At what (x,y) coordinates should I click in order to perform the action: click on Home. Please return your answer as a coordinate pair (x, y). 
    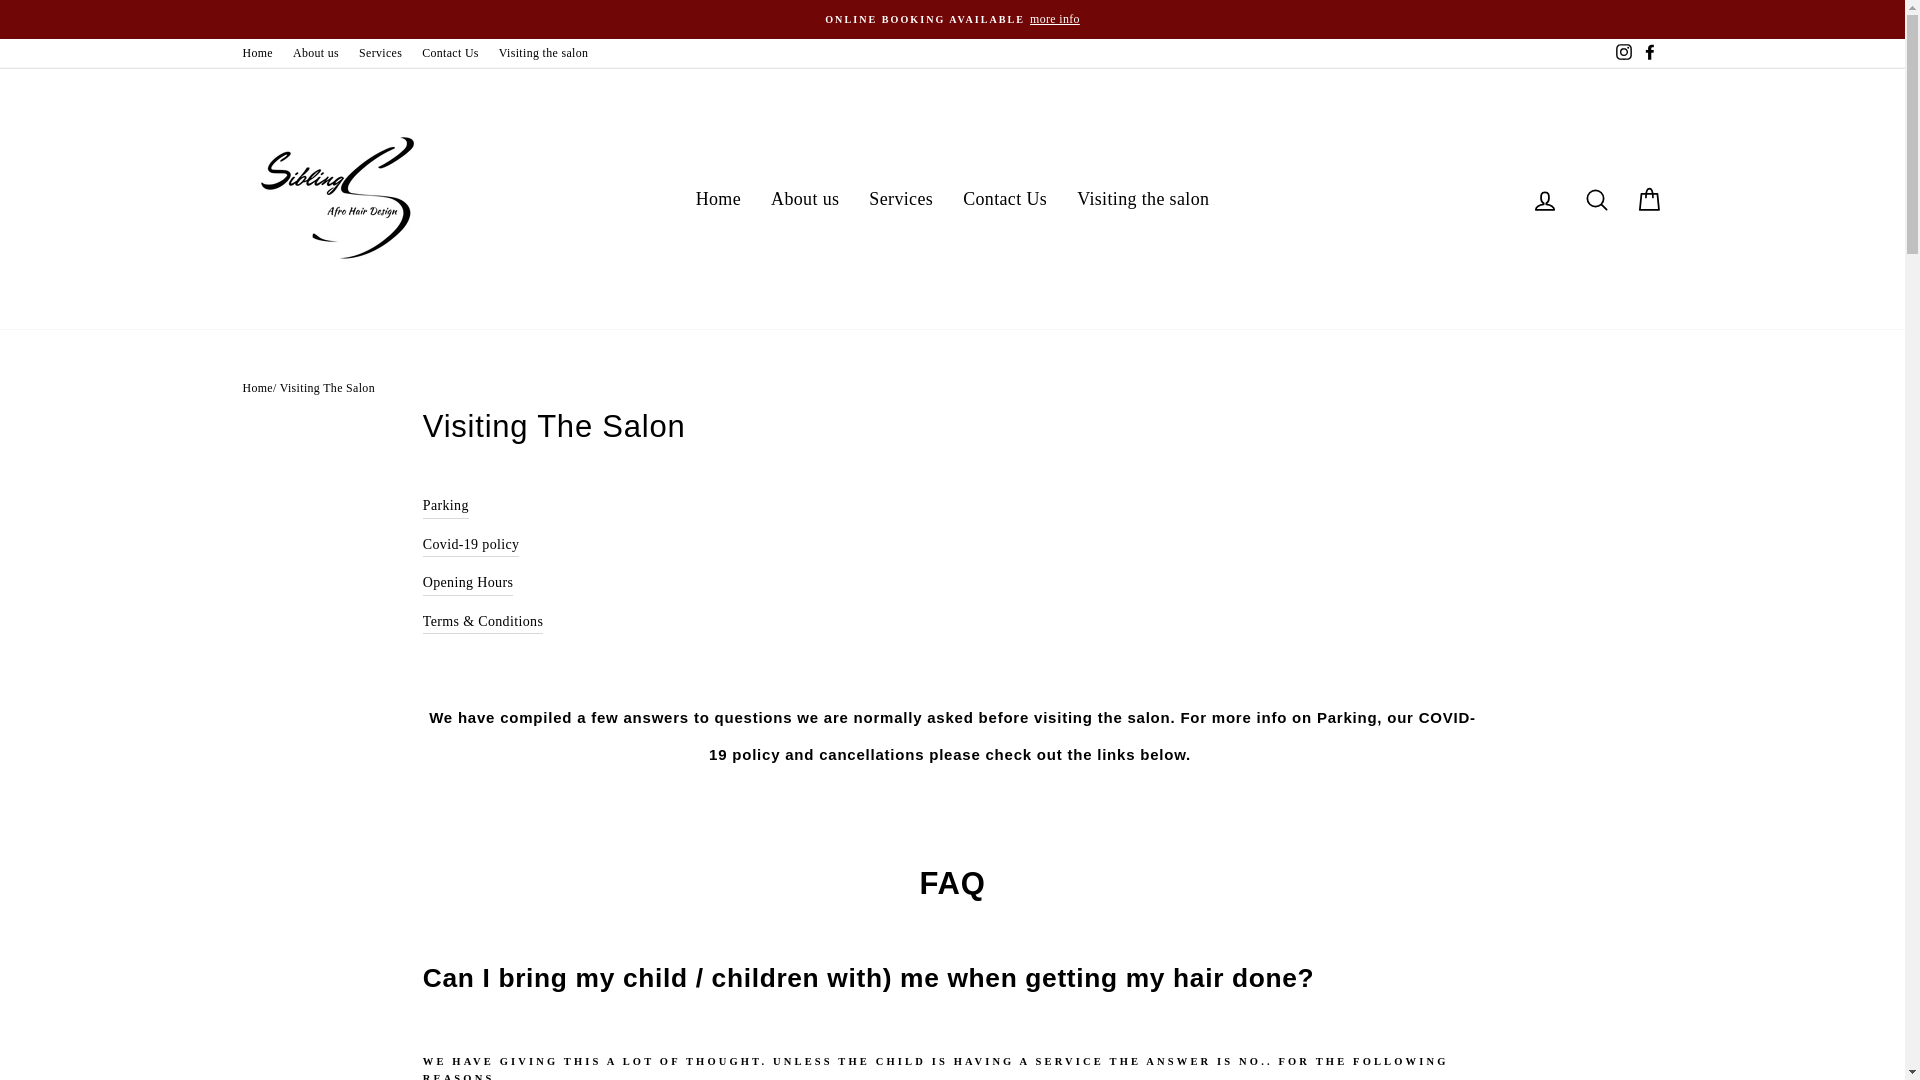
    Looking at the image, I should click on (257, 53).